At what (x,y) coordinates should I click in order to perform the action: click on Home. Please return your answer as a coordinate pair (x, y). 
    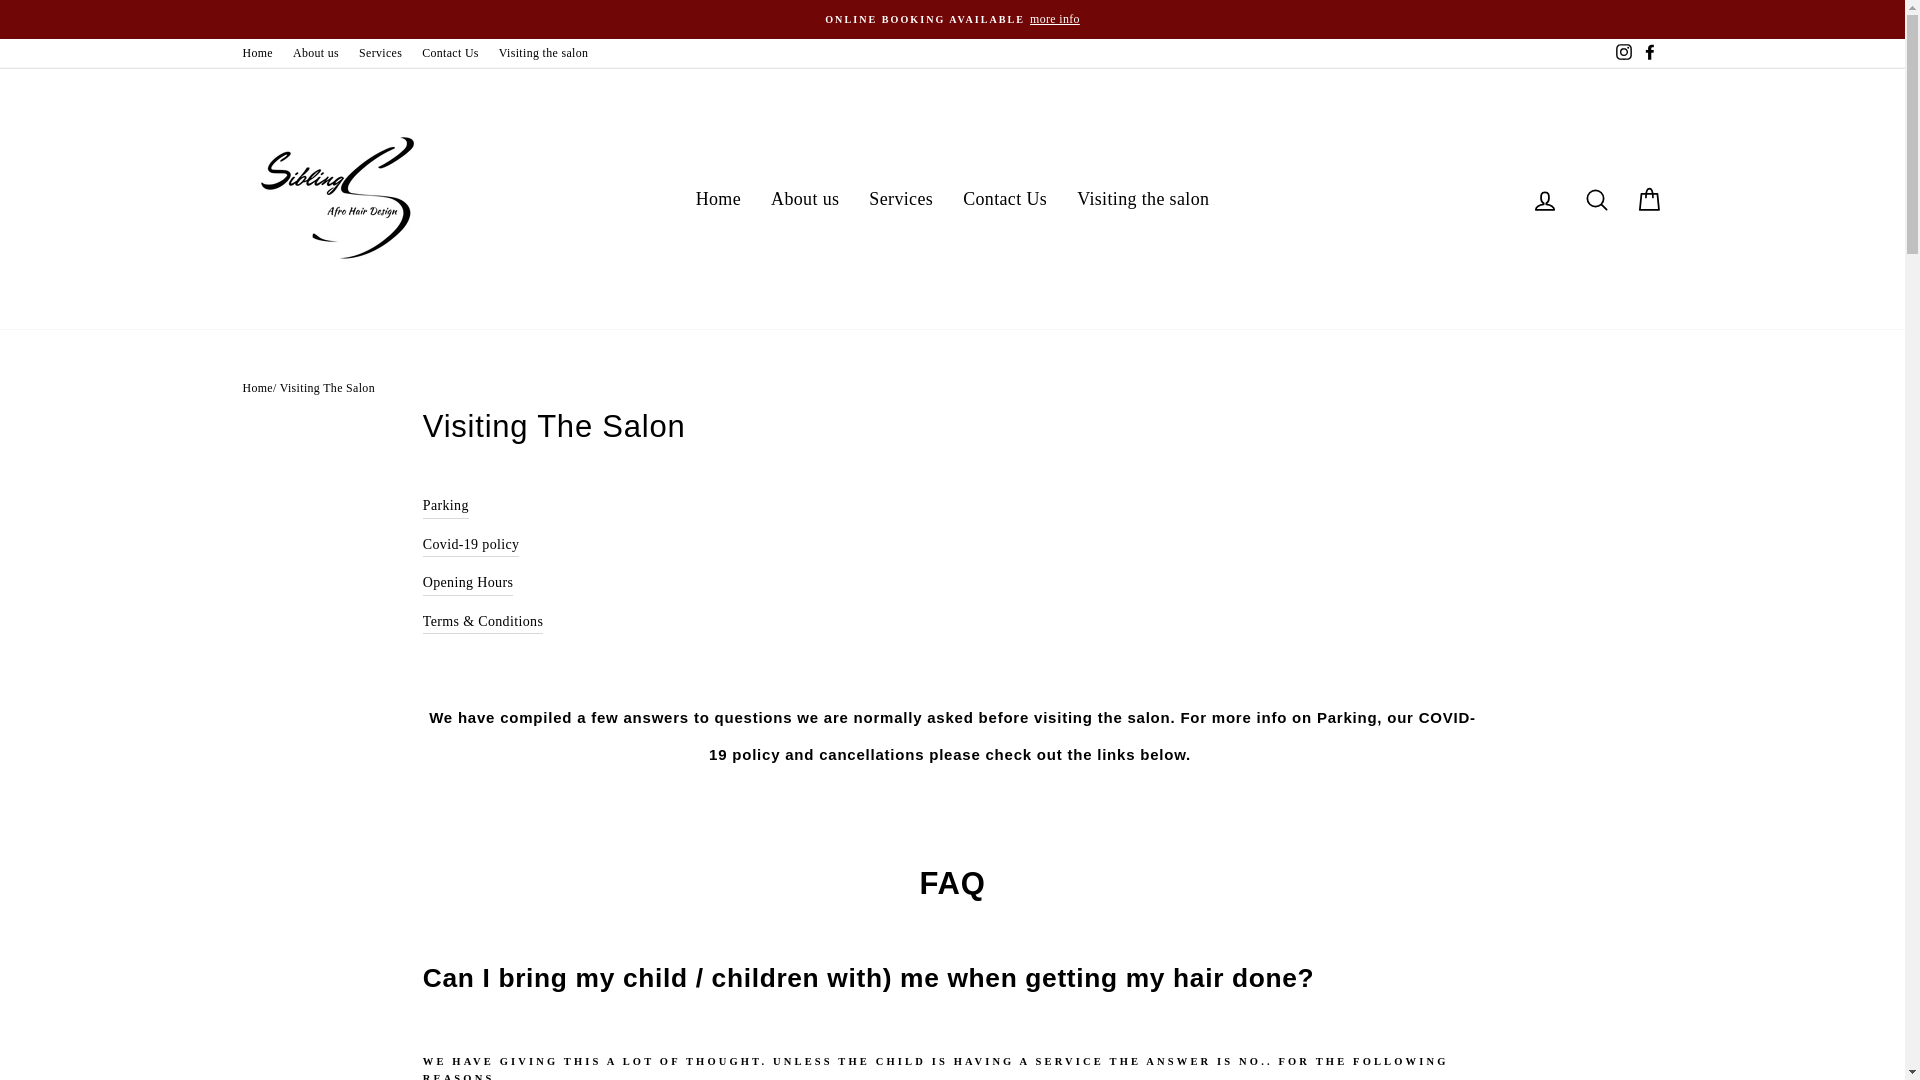
    Looking at the image, I should click on (257, 53).